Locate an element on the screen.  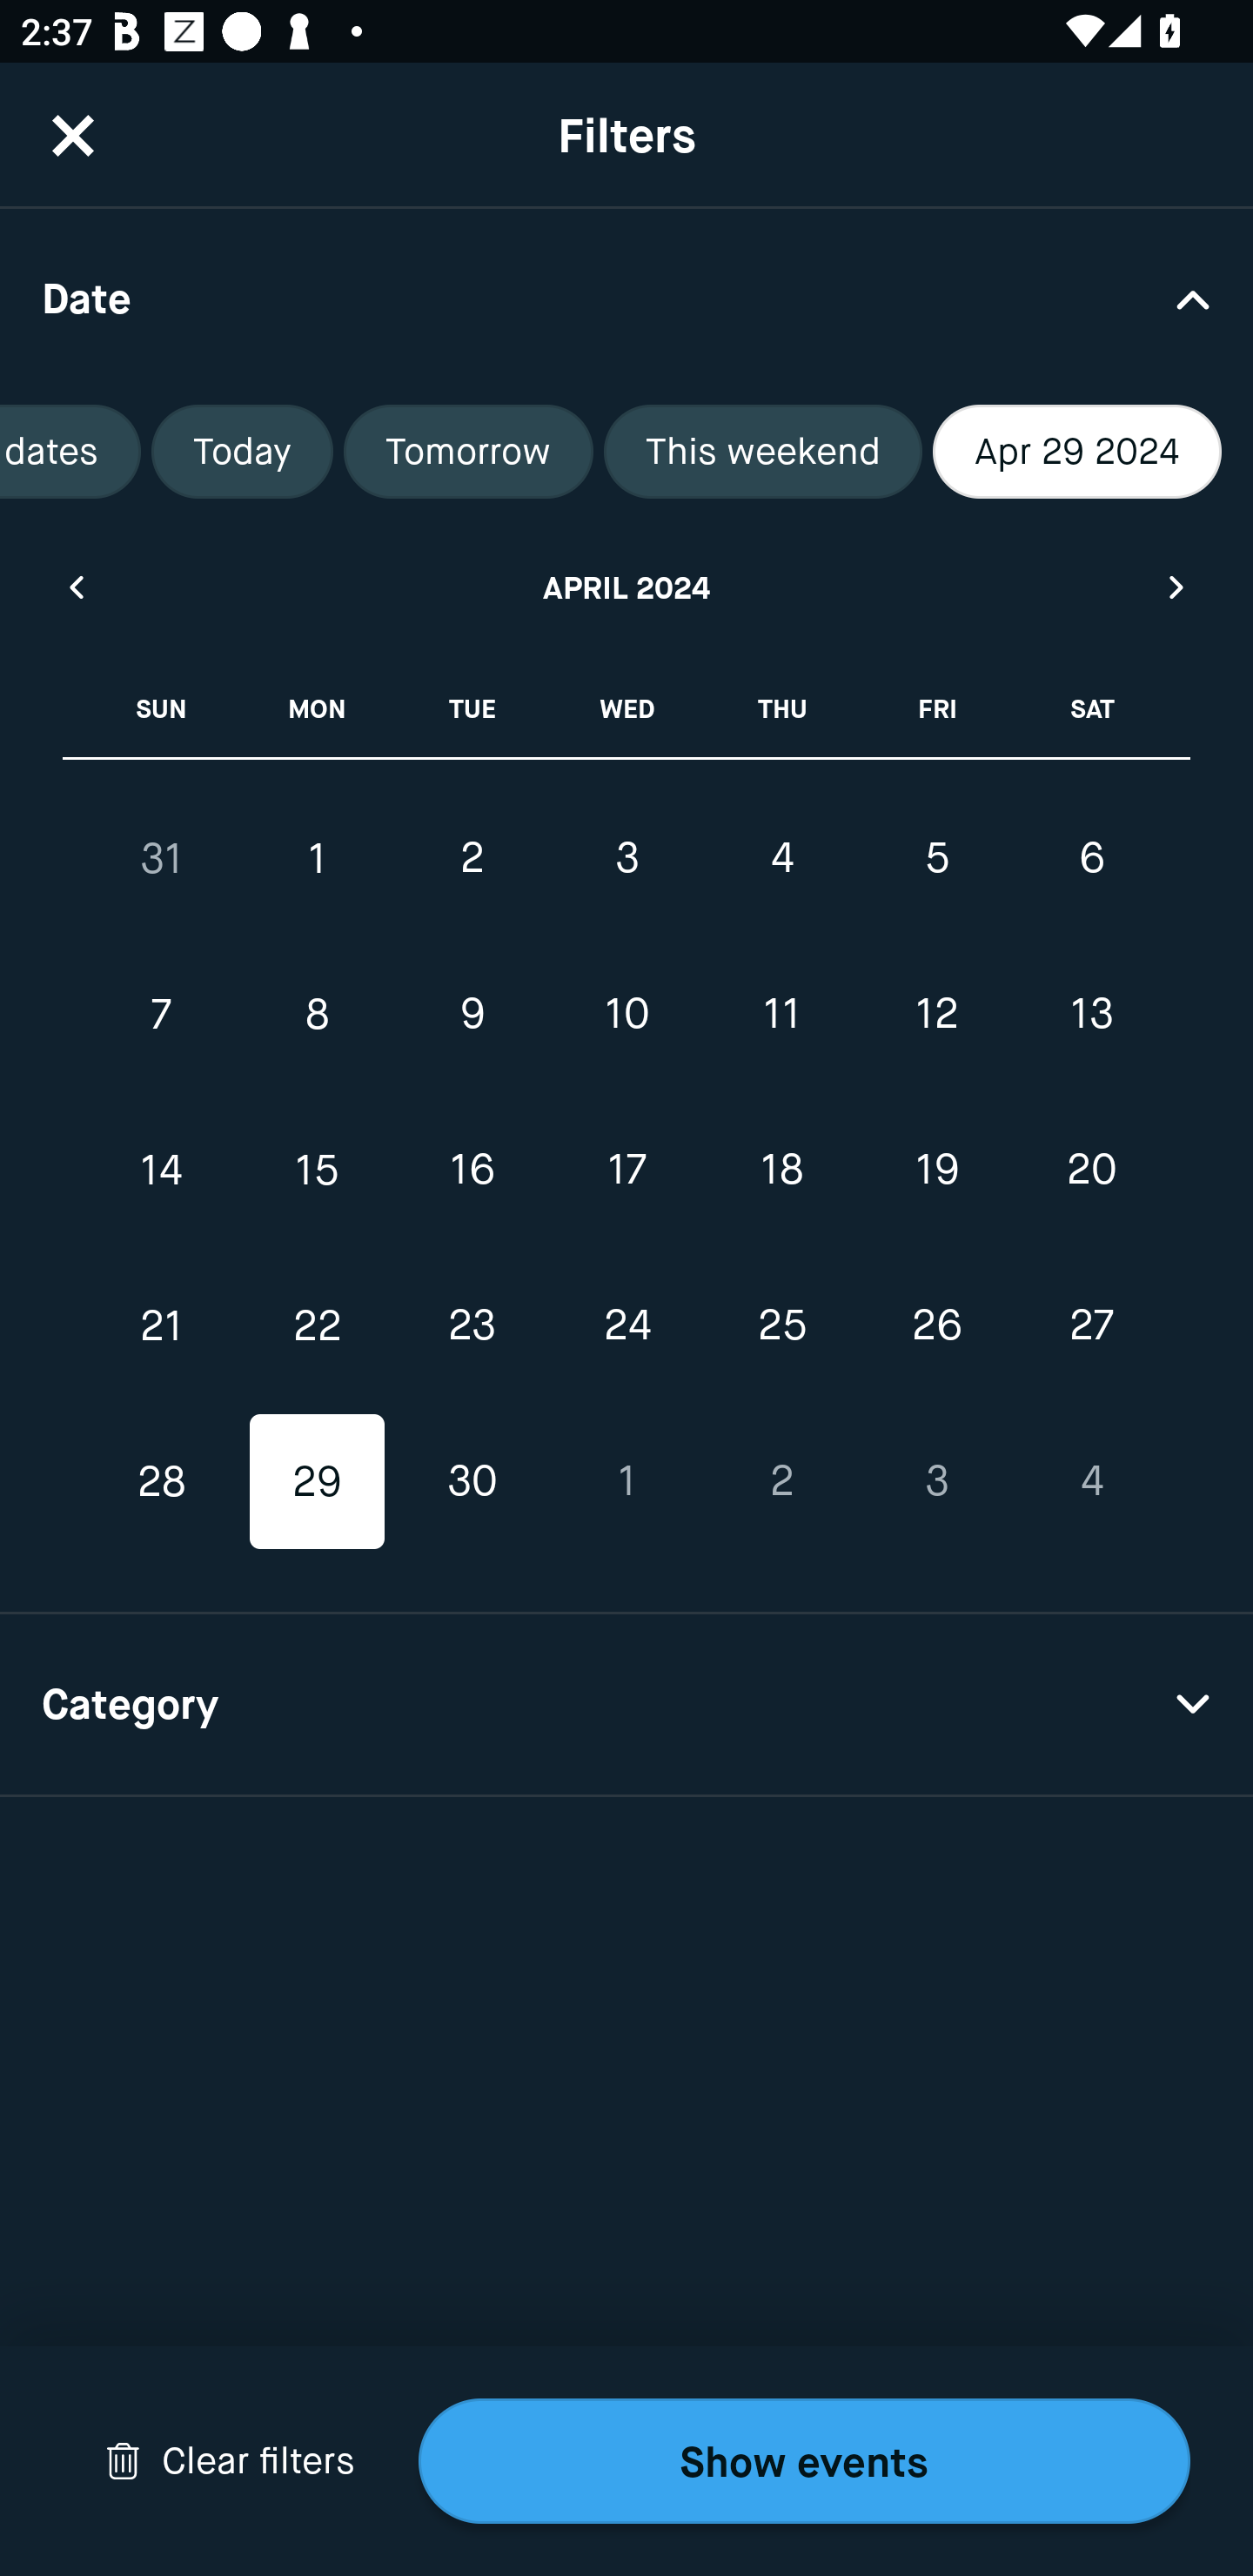
4 is located at coordinates (1091, 1481).